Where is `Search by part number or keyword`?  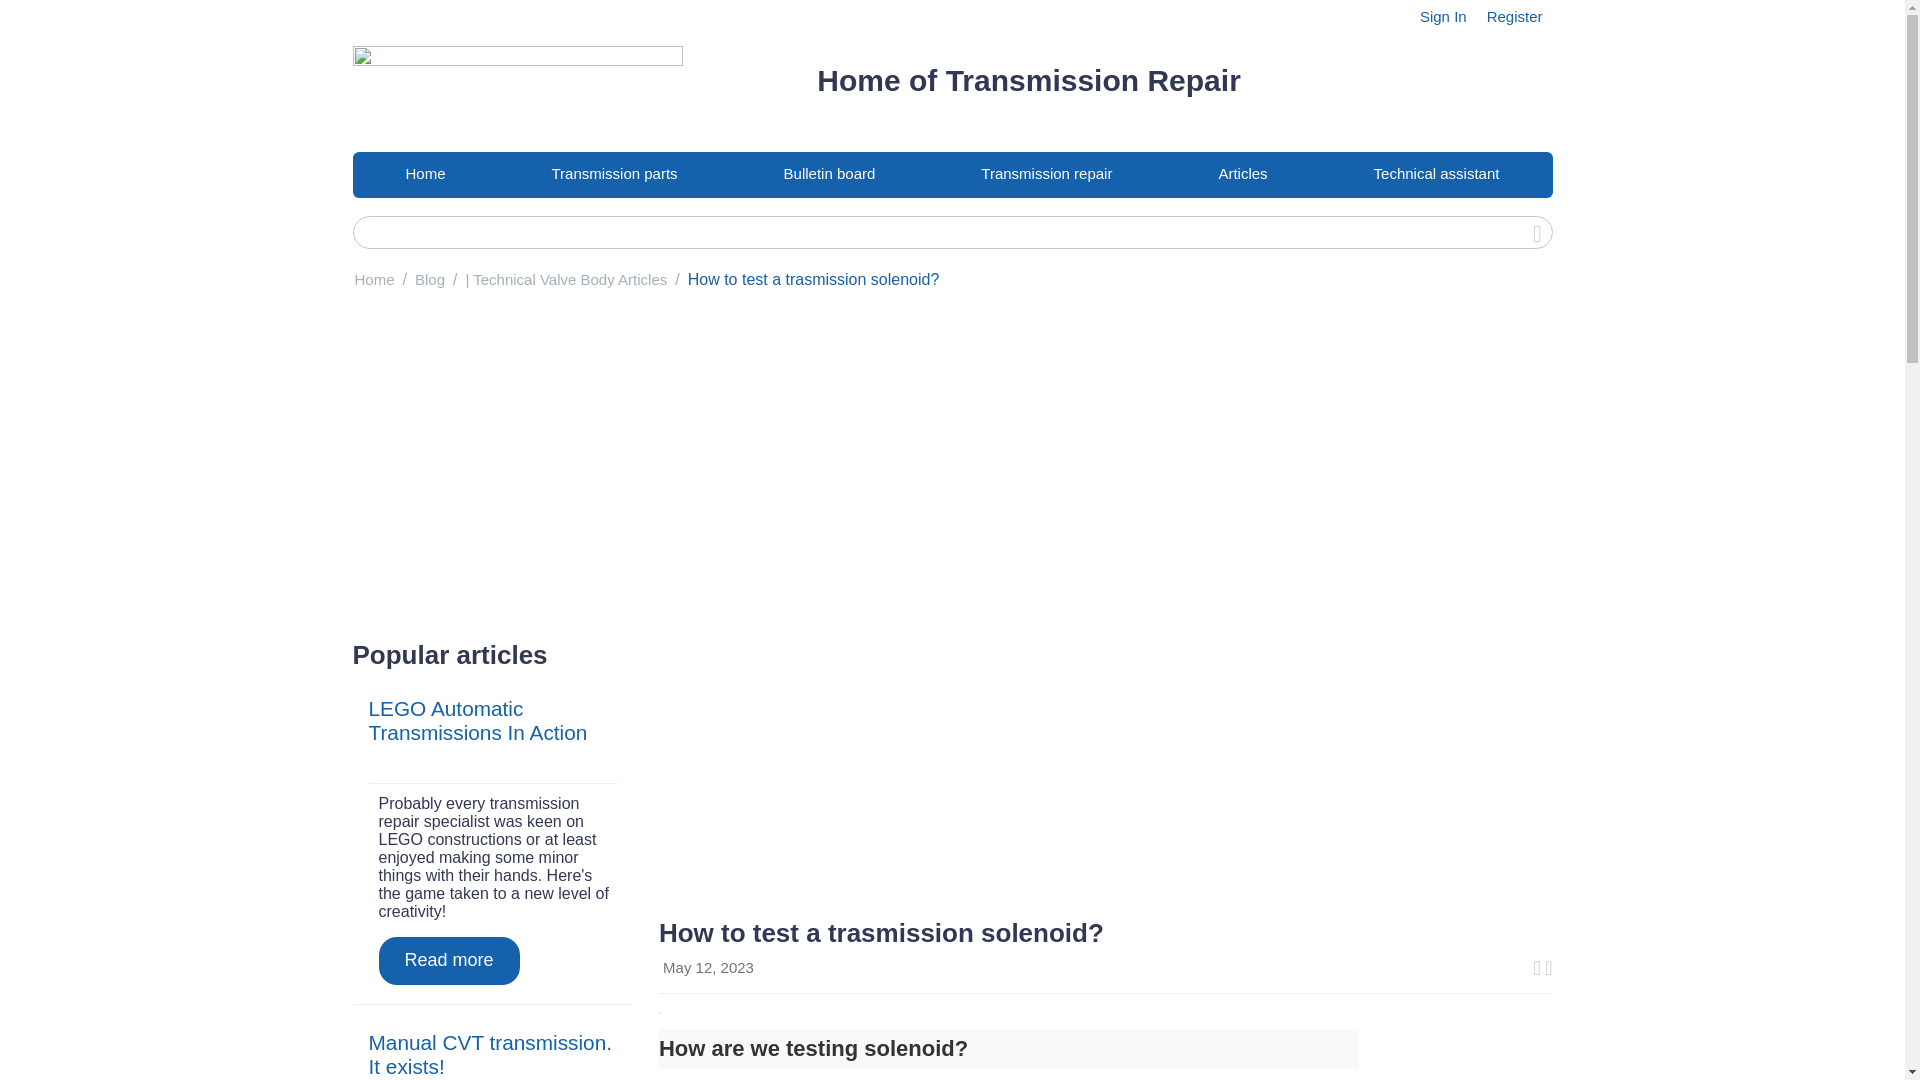
Search by part number or keyword is located at coordinates (951, 232).